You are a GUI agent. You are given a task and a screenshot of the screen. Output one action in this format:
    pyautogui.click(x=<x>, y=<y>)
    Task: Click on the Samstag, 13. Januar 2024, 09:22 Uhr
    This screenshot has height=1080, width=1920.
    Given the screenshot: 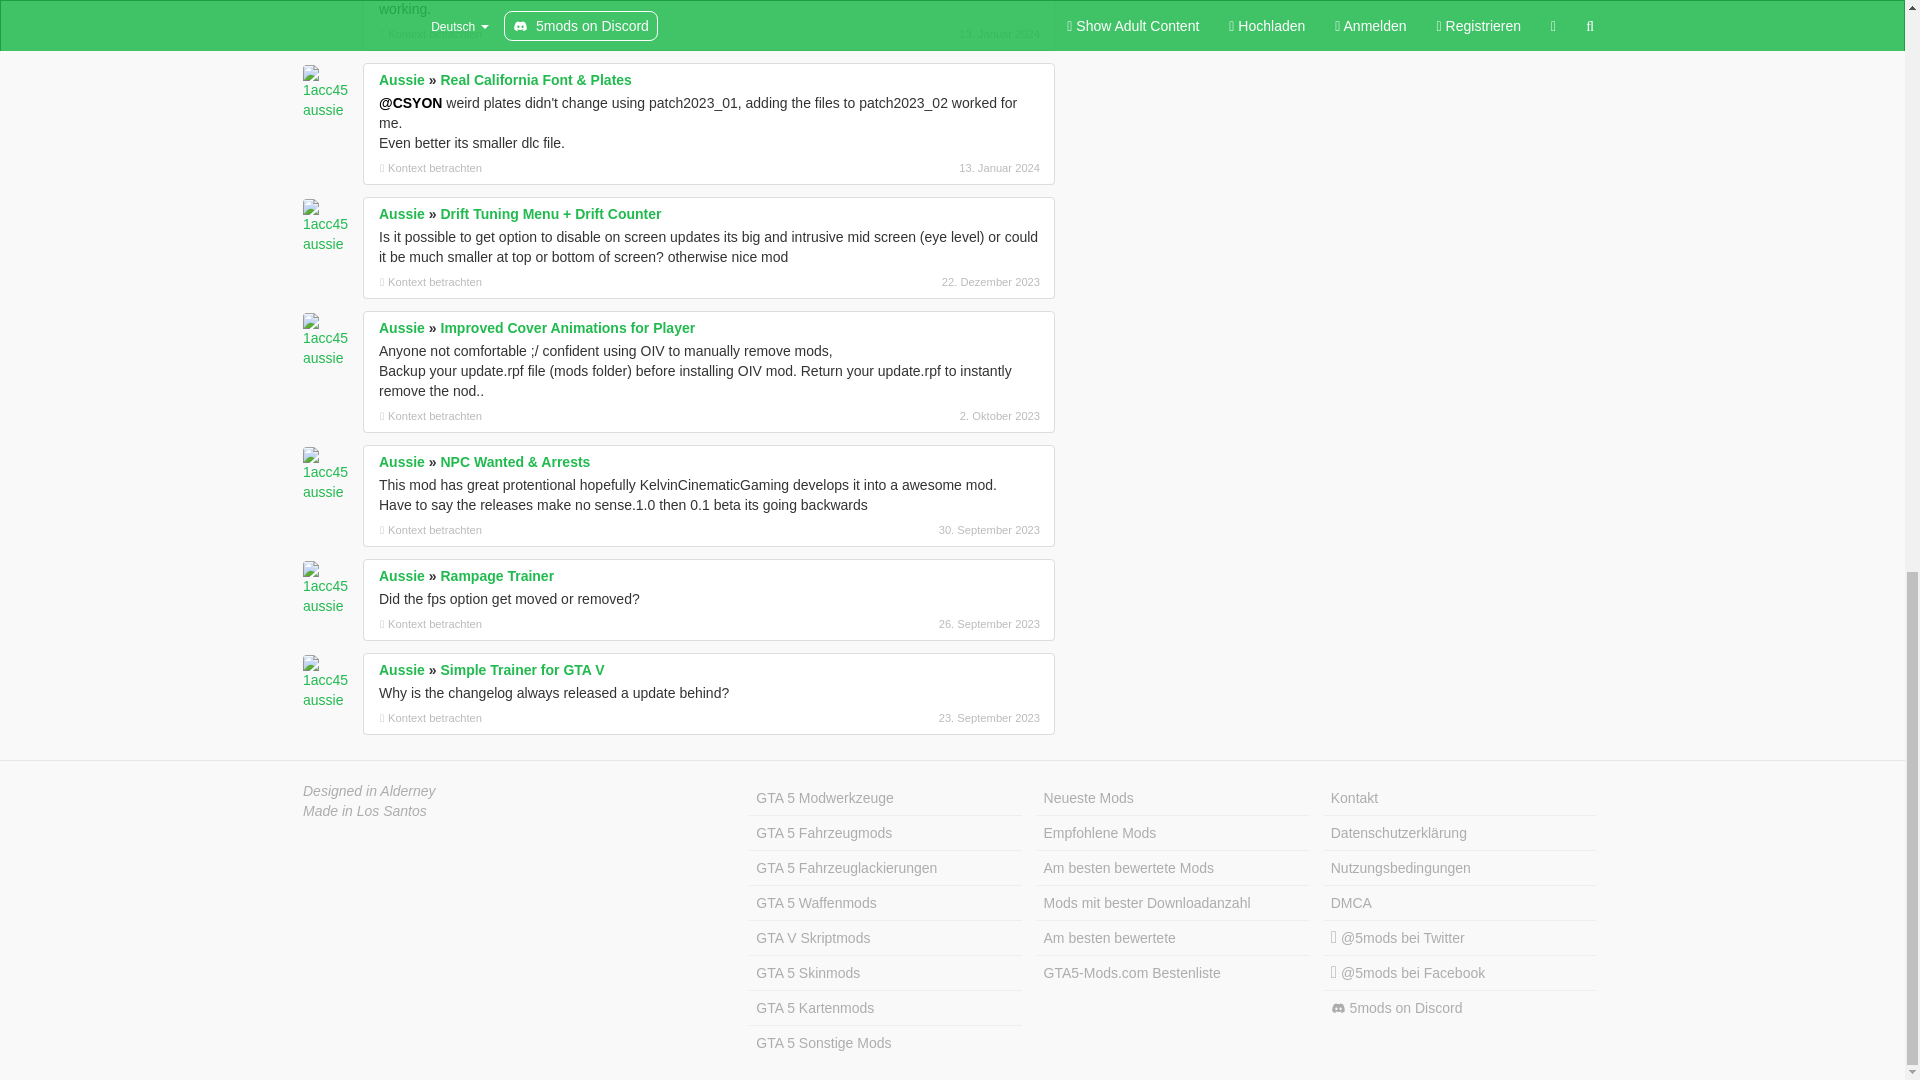 What is the action you would take?
    pyautogui.click(x=934, y=34)
    